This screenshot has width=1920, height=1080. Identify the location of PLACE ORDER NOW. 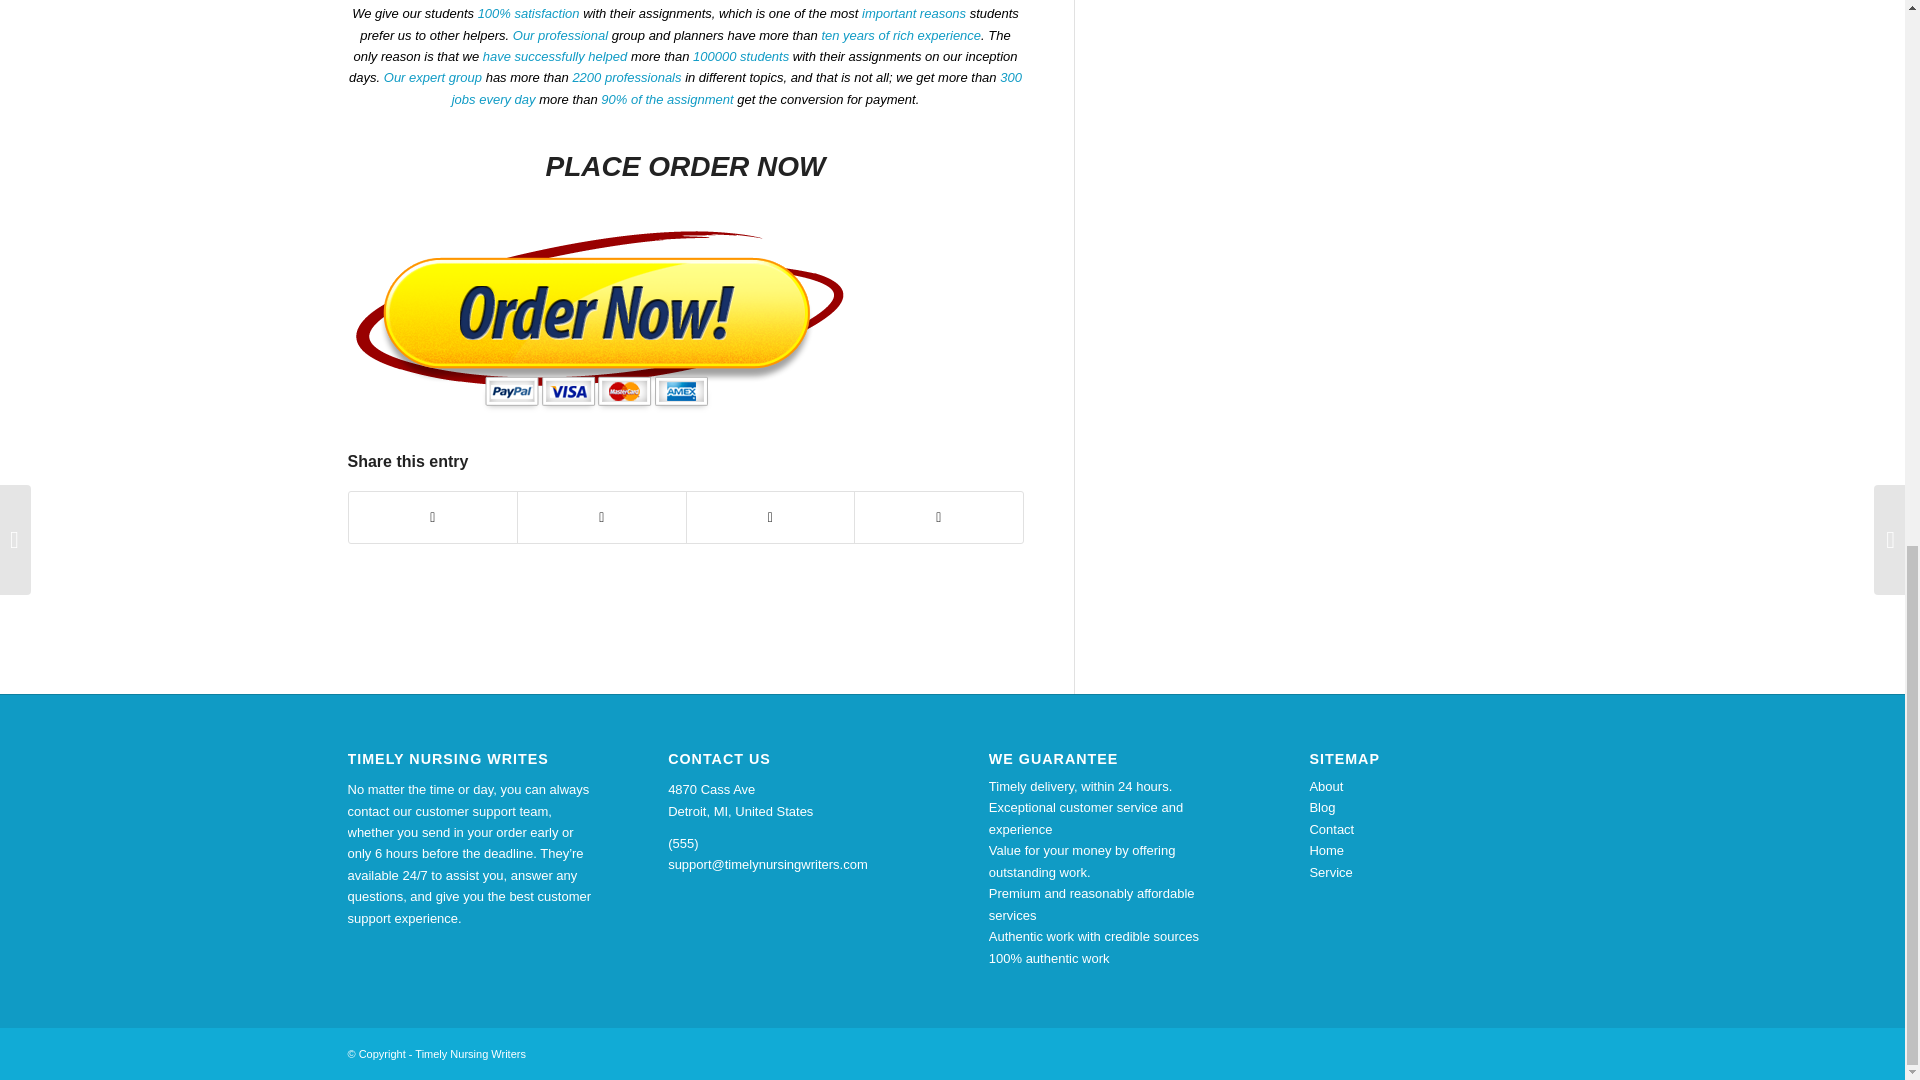
(685, 166).